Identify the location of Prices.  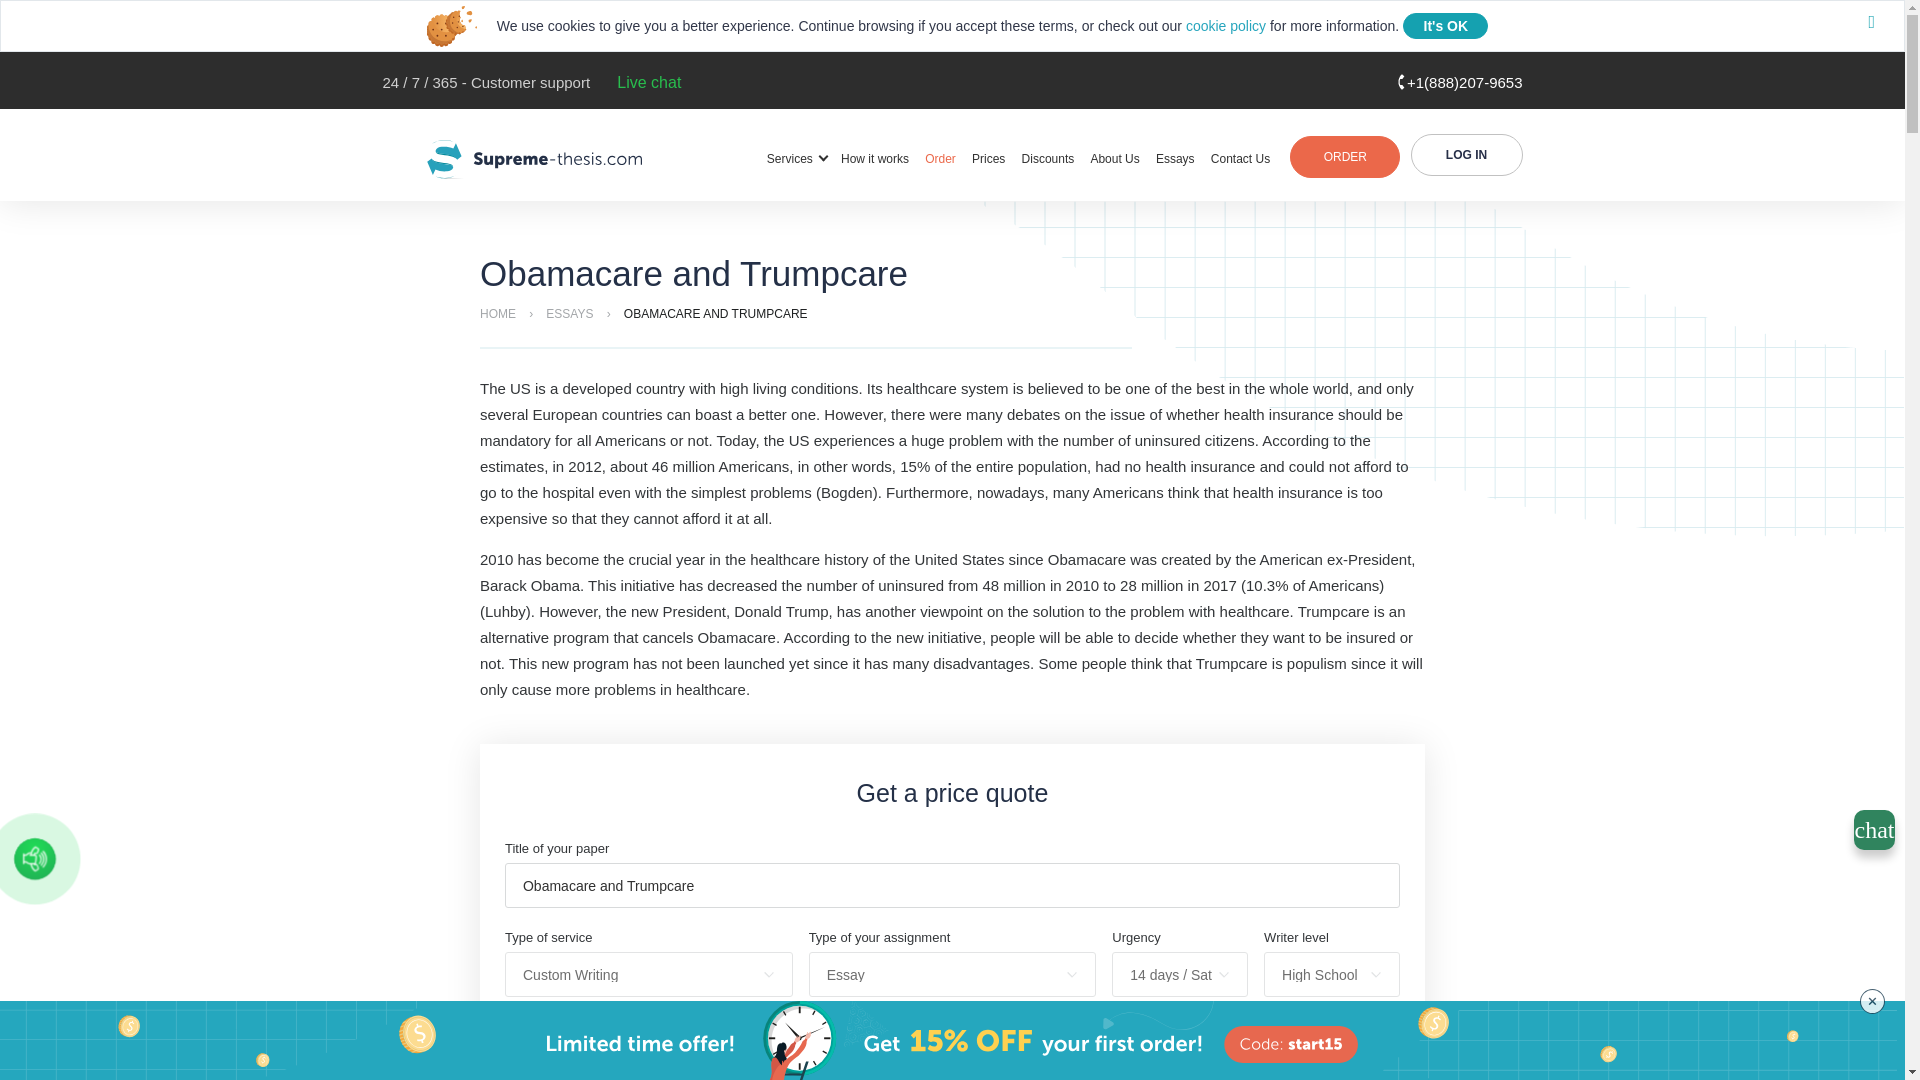
(988, 159).